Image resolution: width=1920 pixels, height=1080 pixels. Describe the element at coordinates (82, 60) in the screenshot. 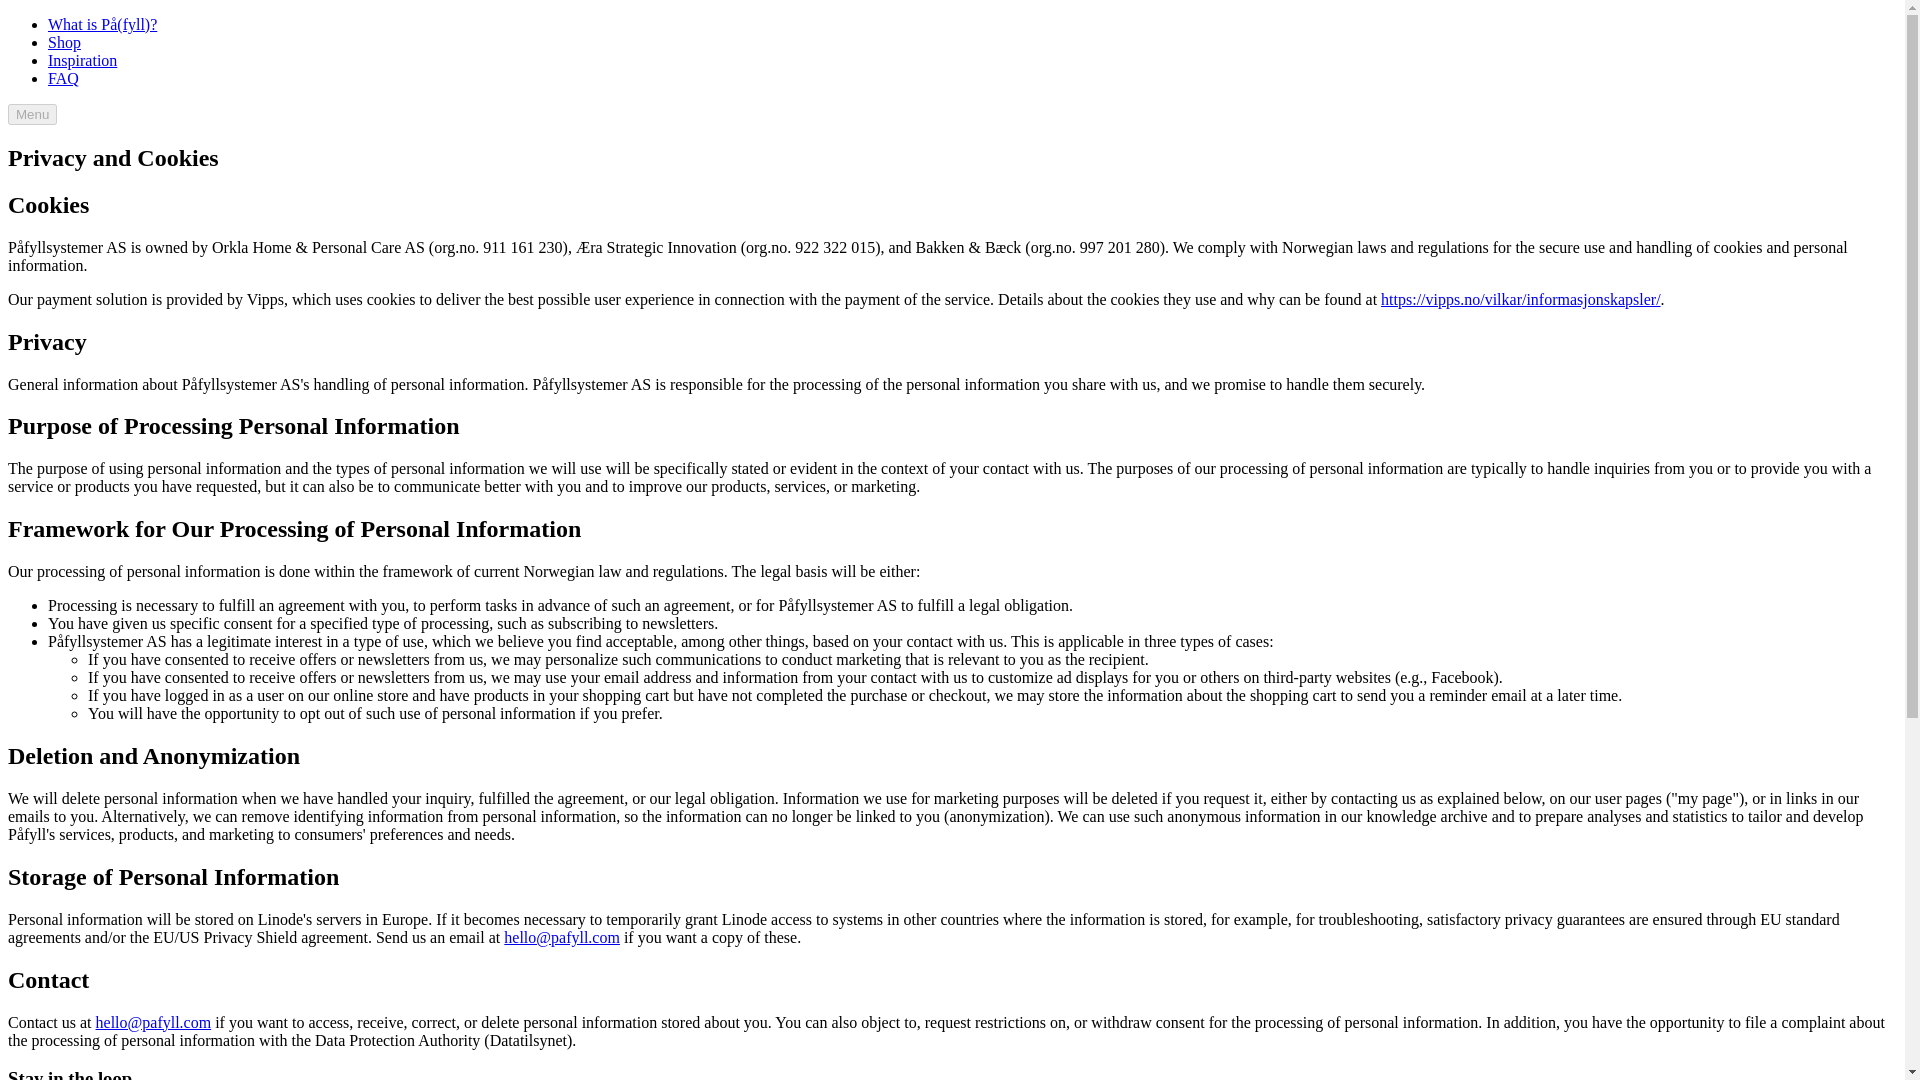

I see `Inspiration` at that location.